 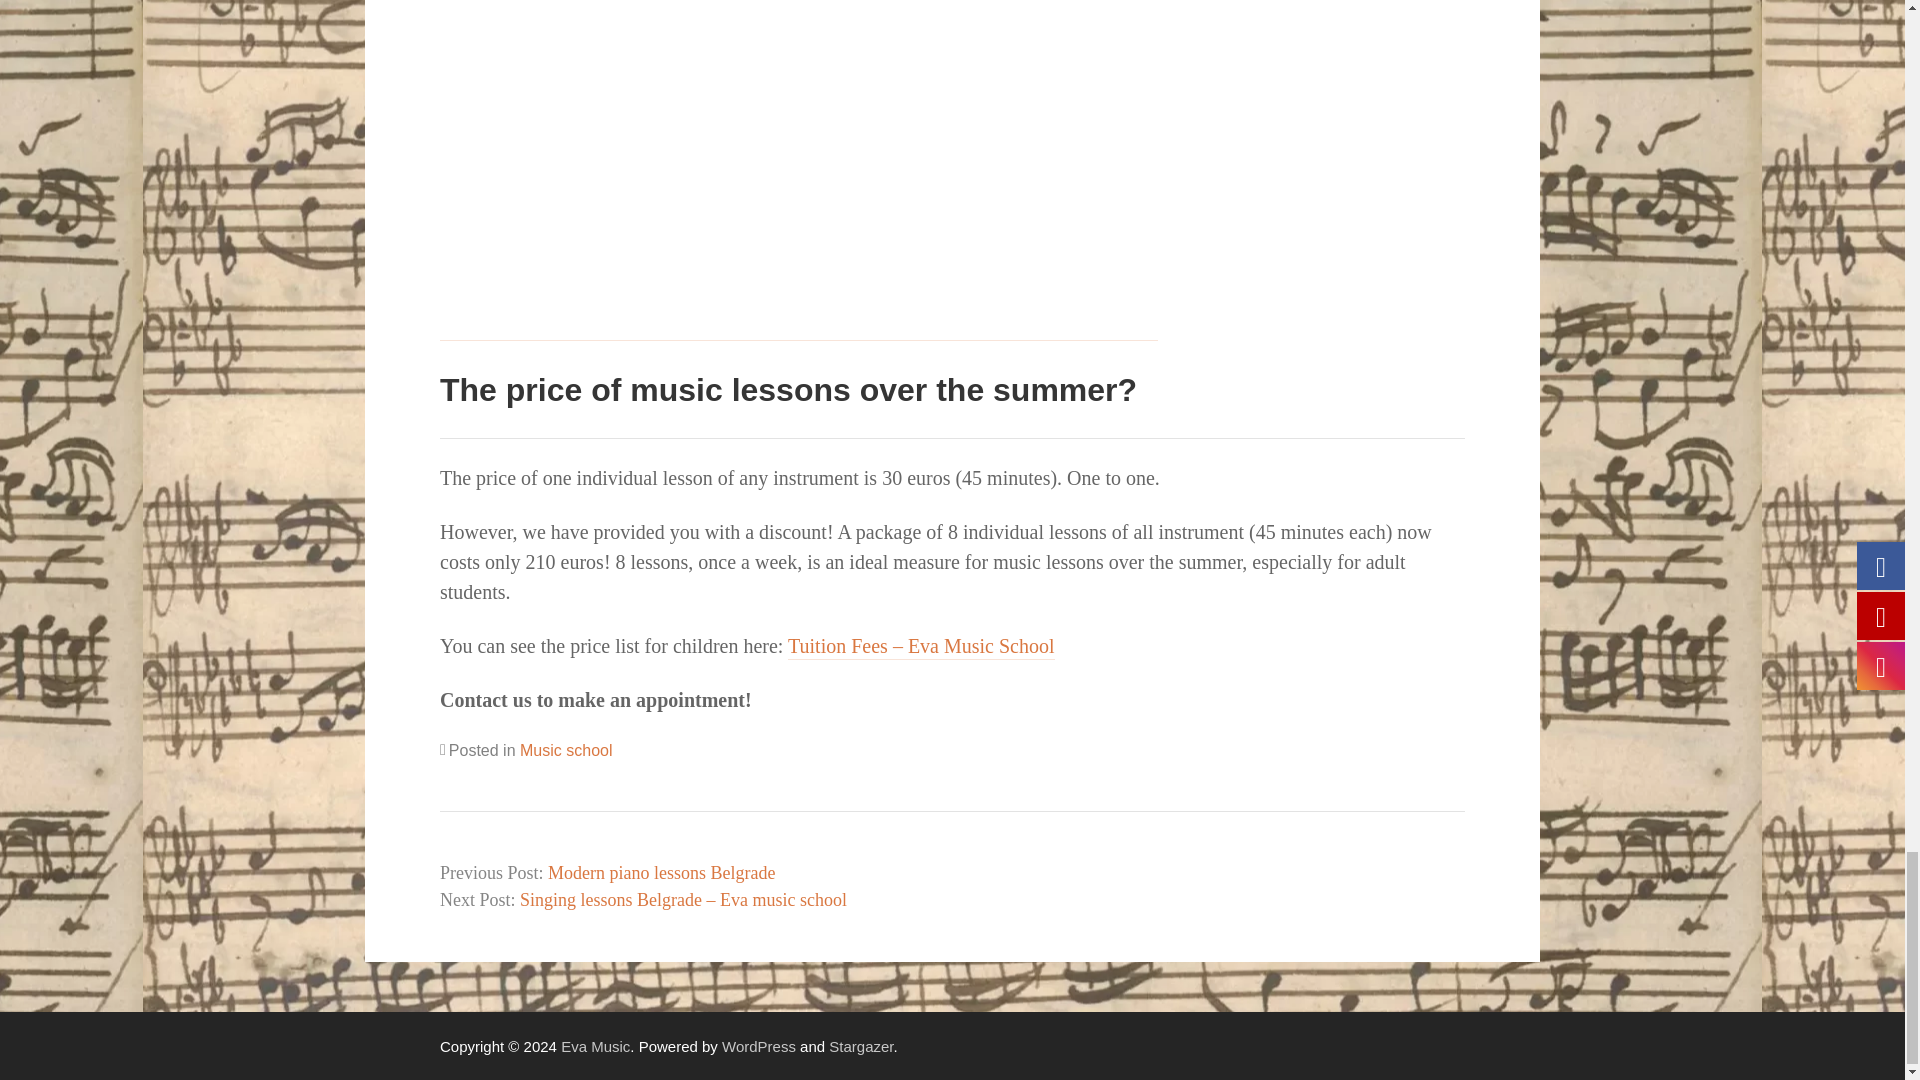 I want to click on Stargazer, so click(x=860, y=1046).